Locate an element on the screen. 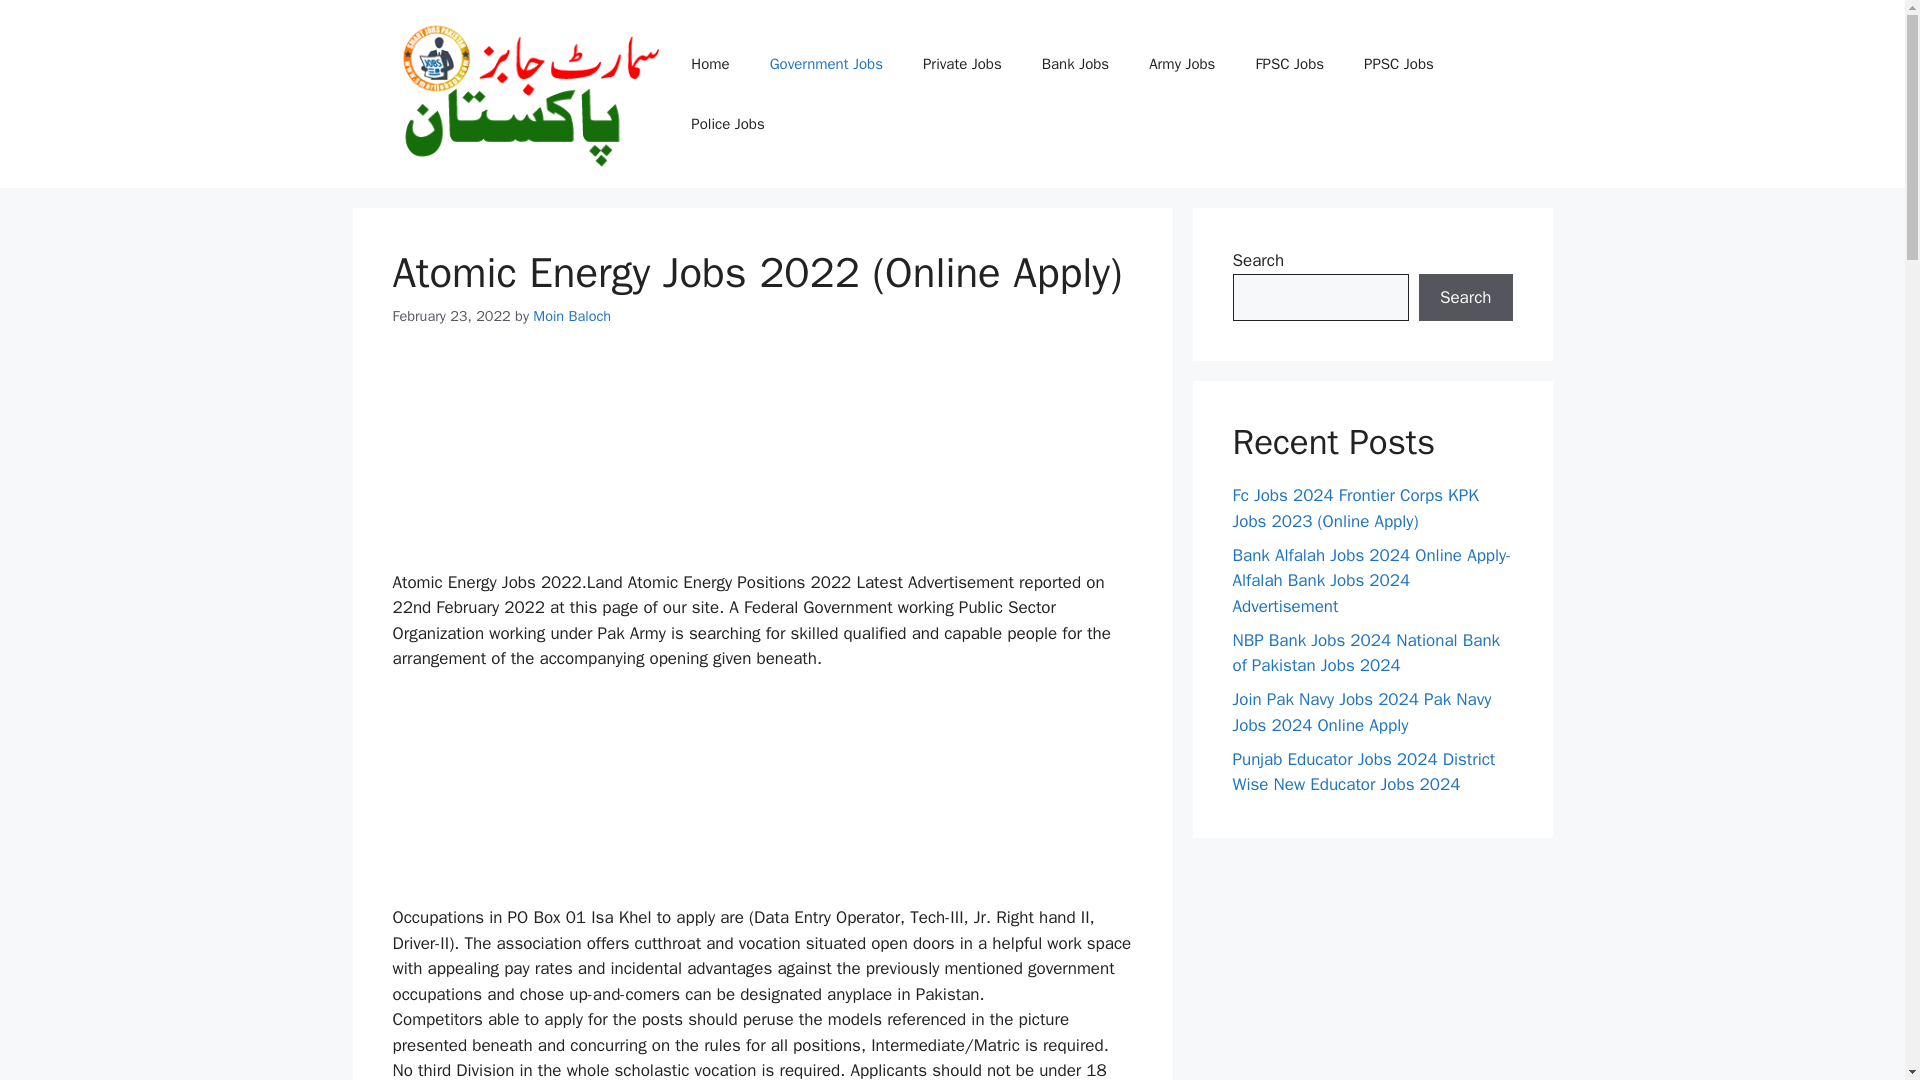 This screenshot has height=1080, width=1920. Search is located at coordinates (1465, 298).